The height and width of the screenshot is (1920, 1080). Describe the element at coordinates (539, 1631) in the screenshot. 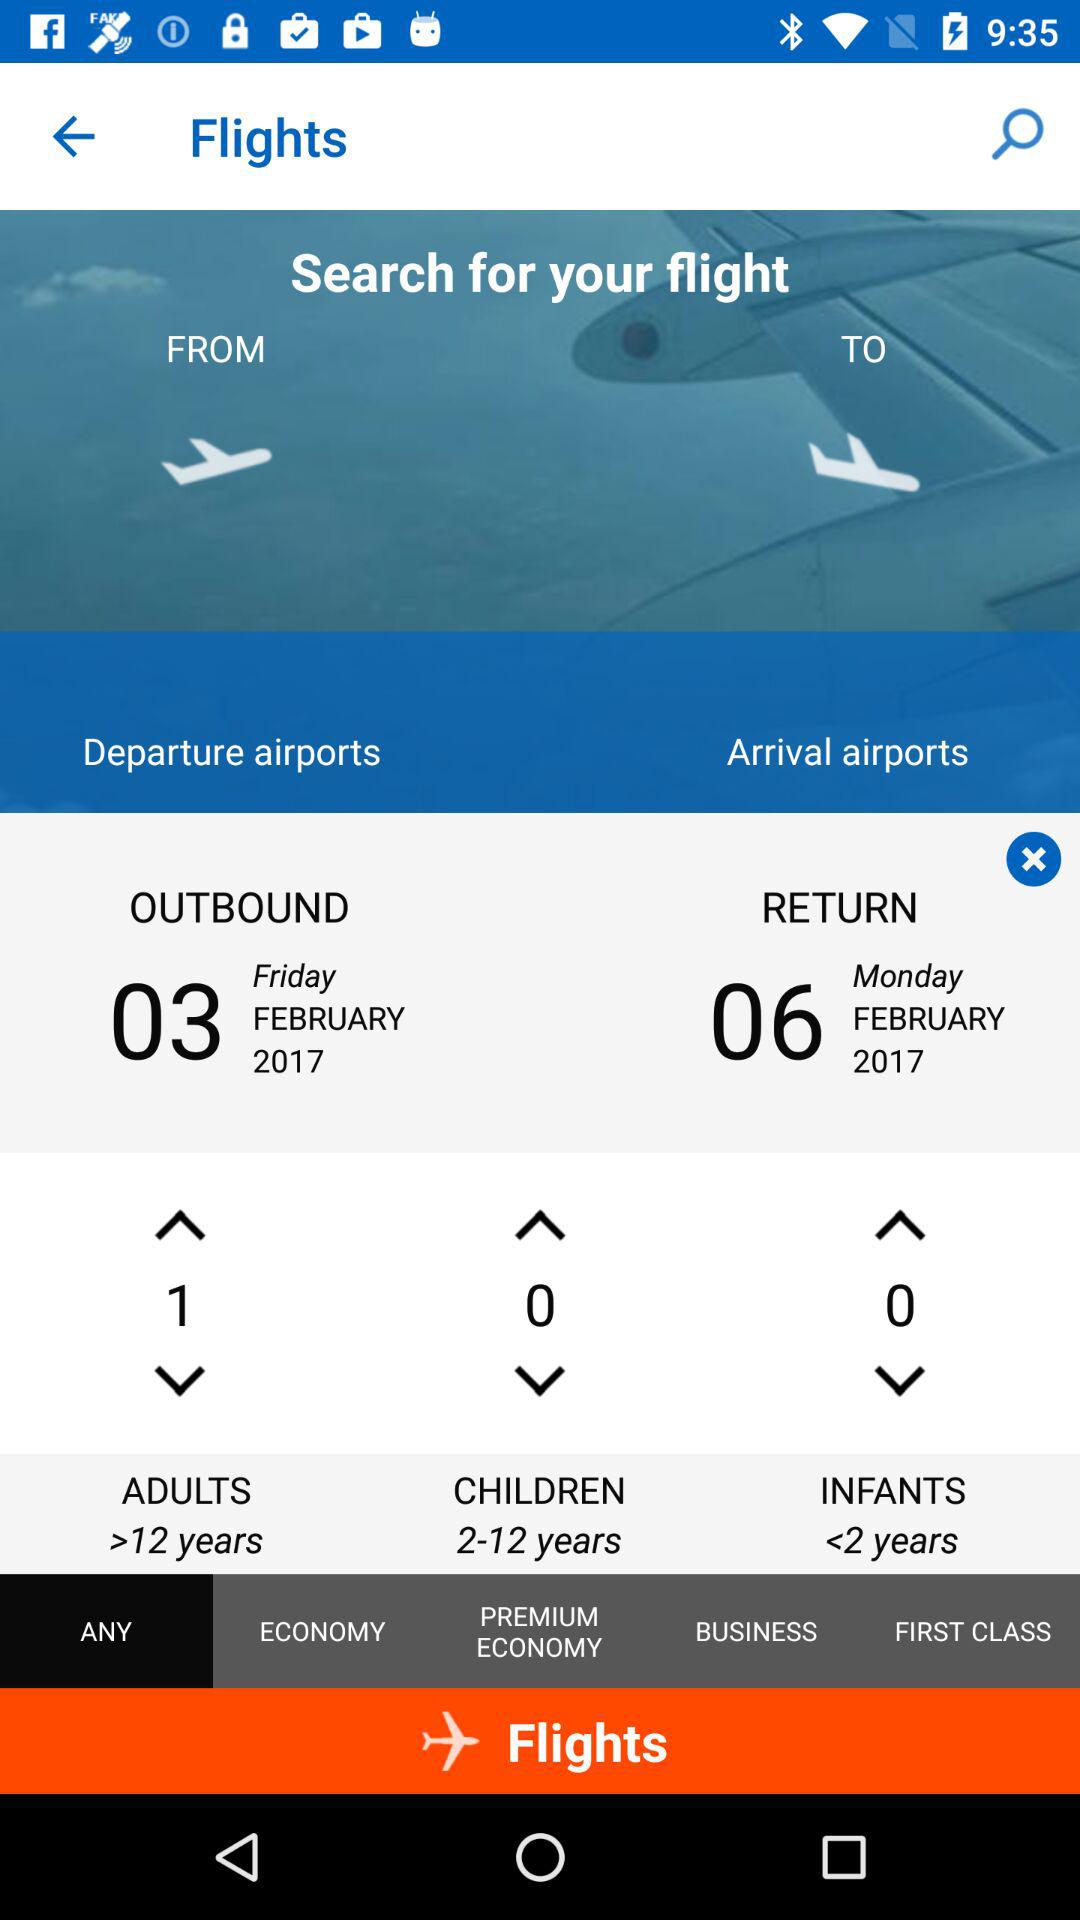

I see `launch icon next to the economy item` at that location.